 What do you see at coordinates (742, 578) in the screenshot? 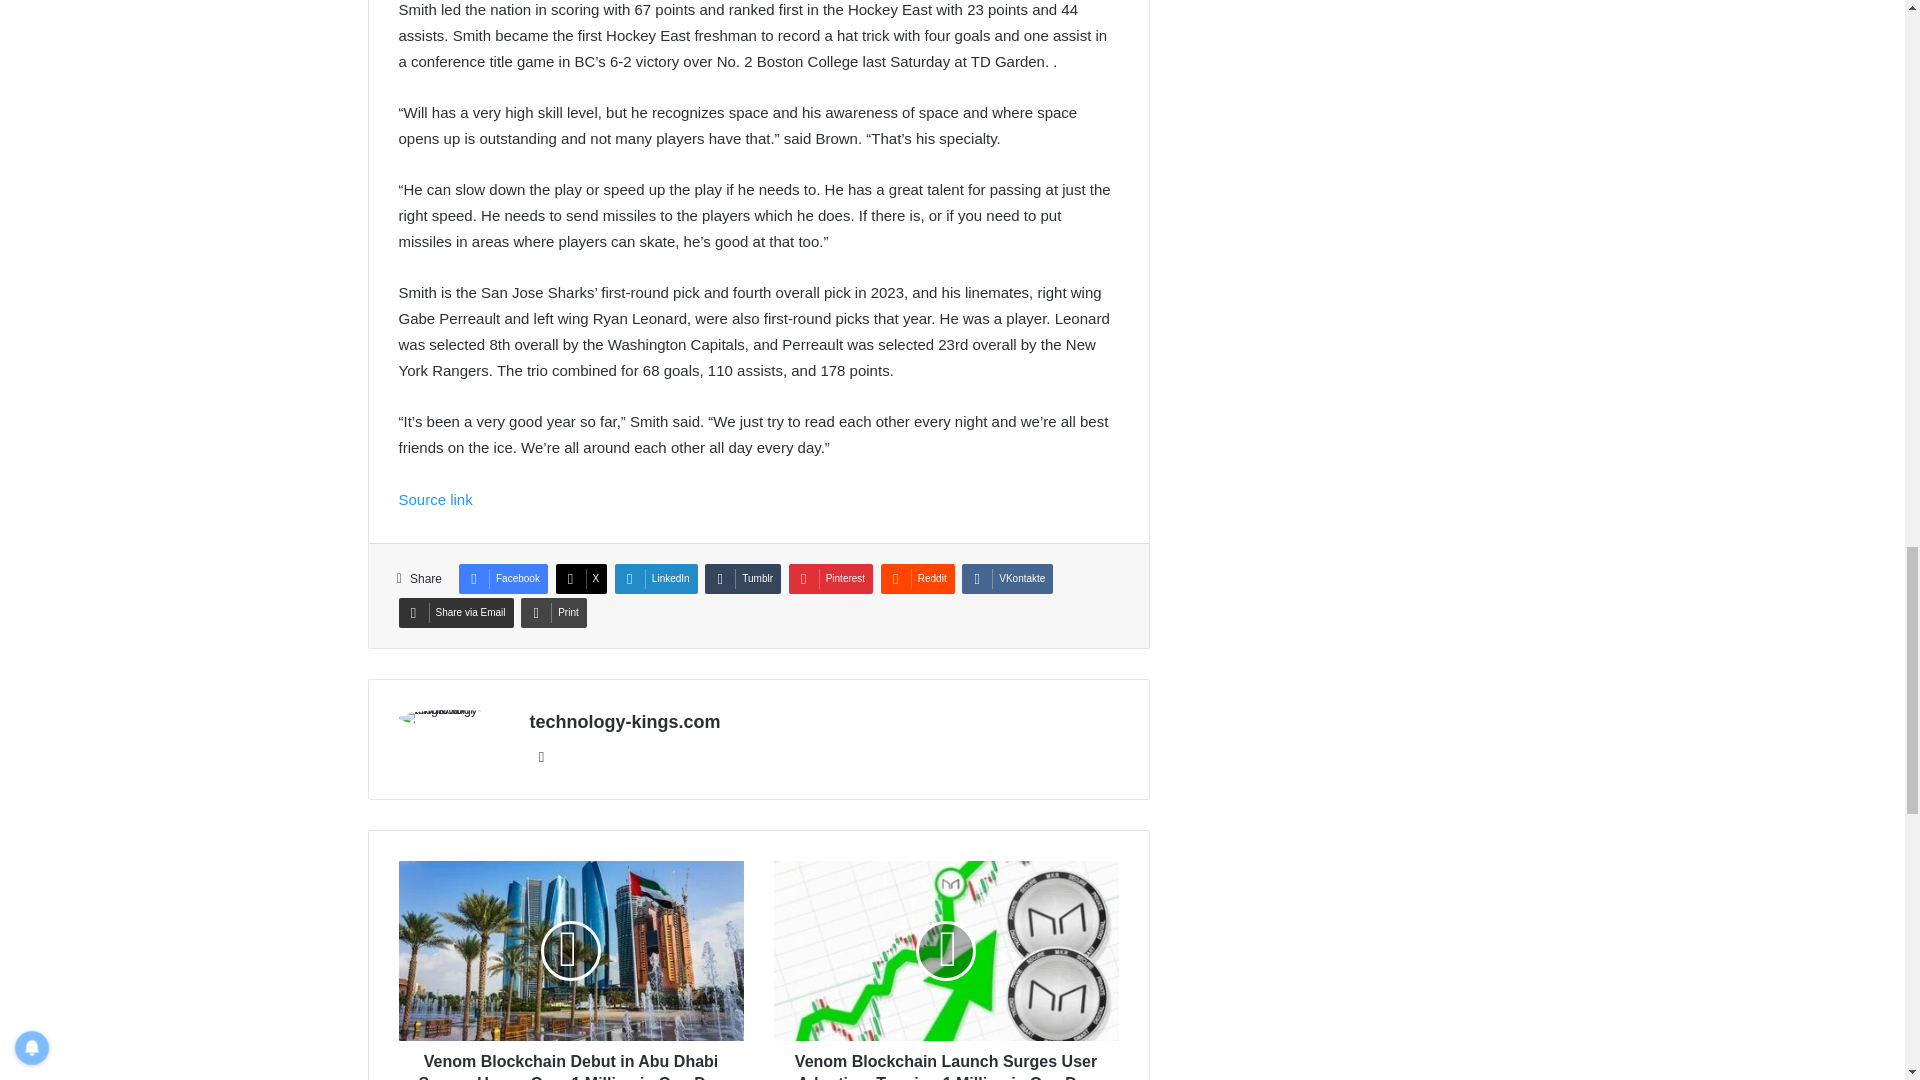
I see `Tumblr` at bounding box center [742, 578].